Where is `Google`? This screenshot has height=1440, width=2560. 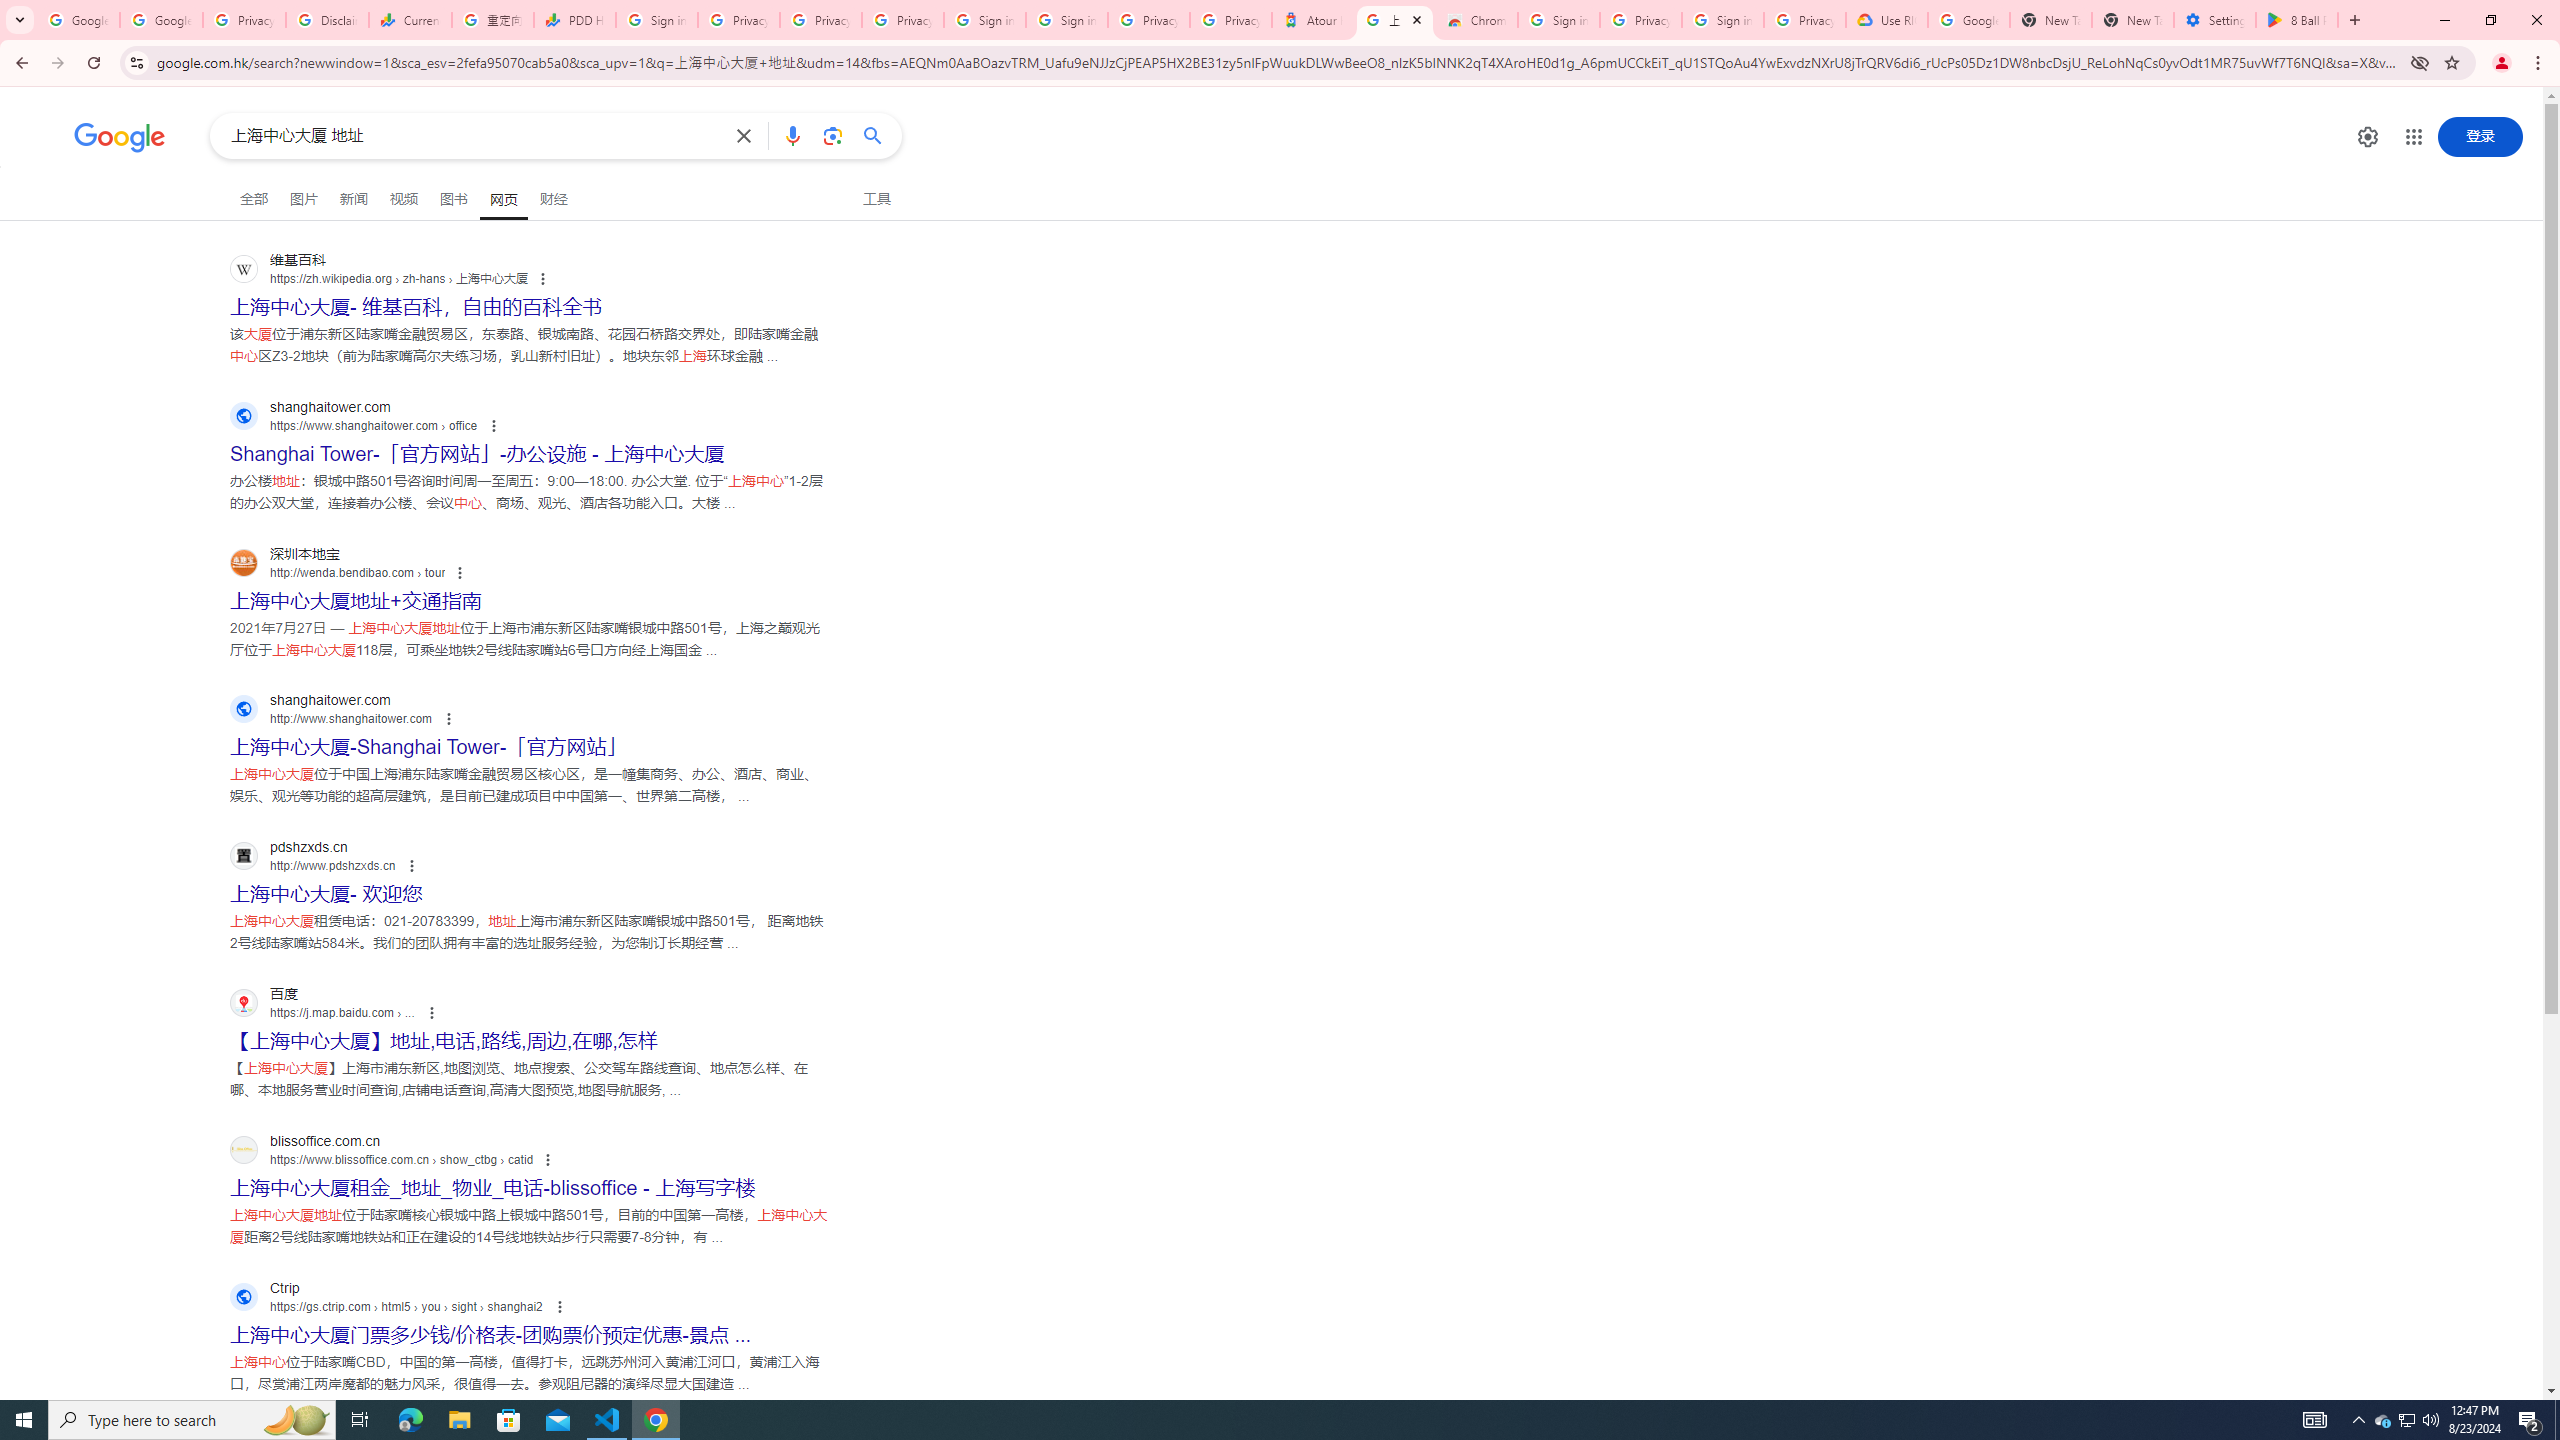 Google is located at coordinates (120, 138).